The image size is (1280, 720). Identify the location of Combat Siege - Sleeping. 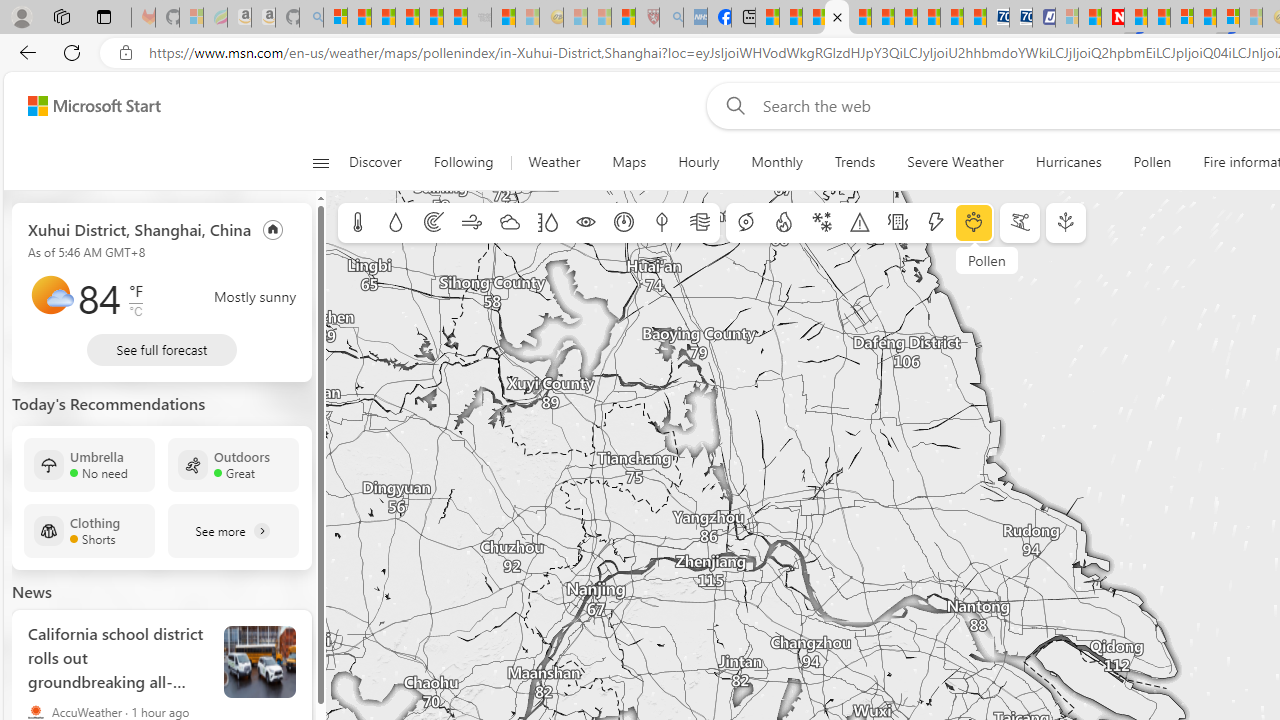
(480, 18).